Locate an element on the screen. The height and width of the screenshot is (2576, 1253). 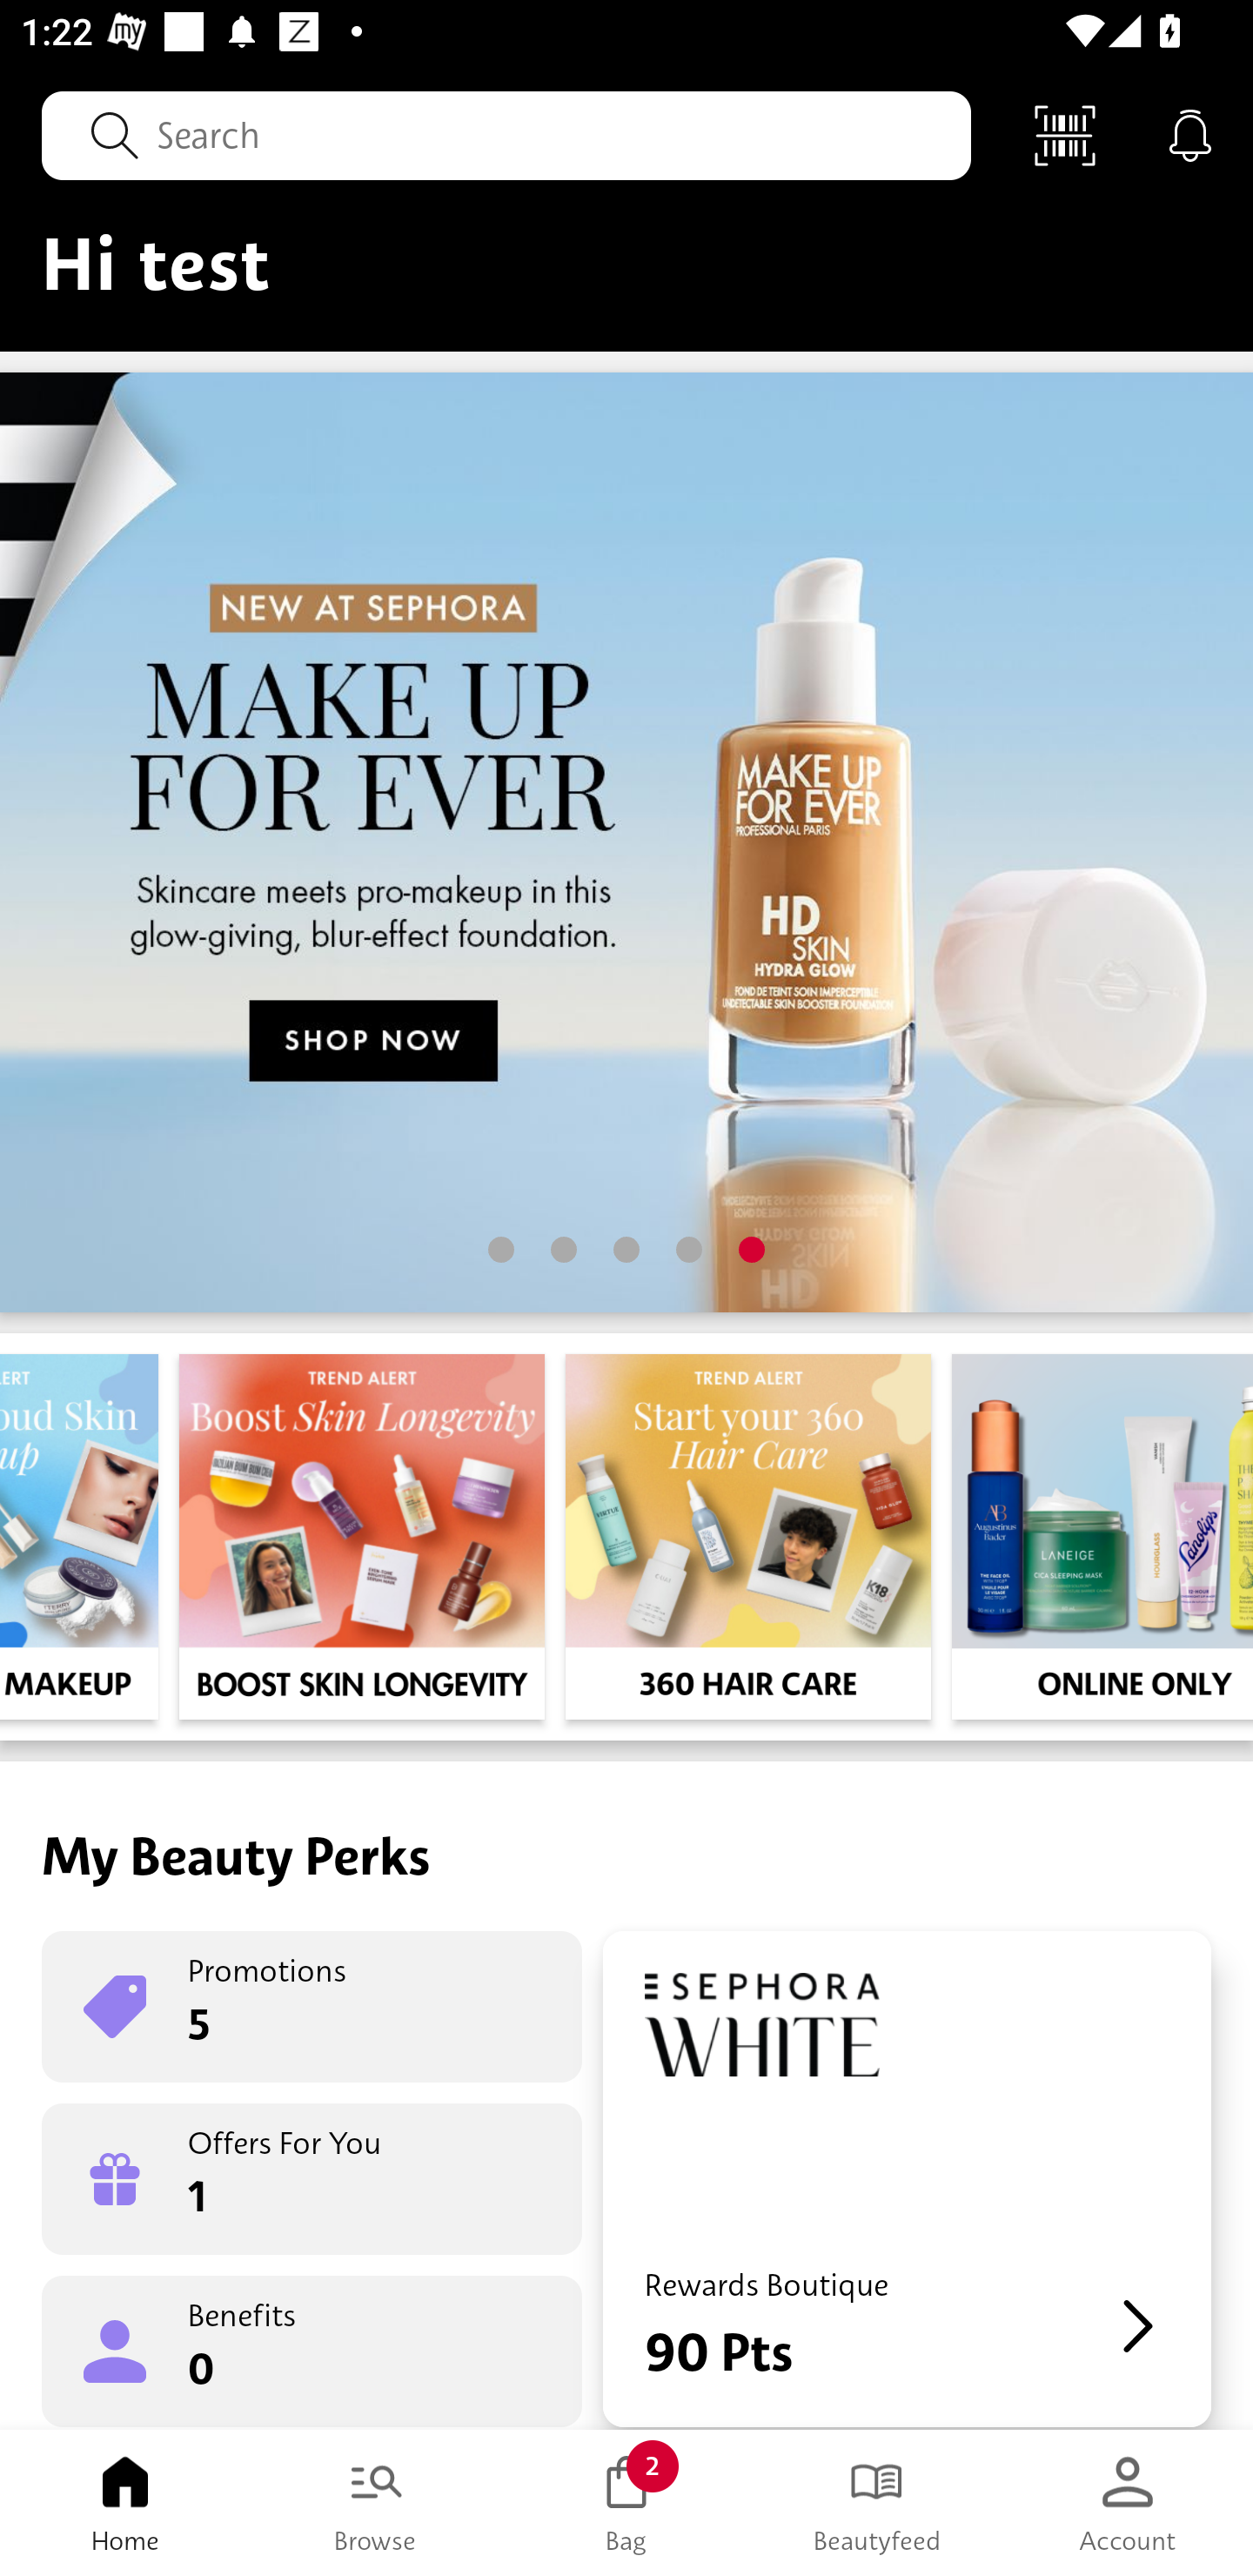
Rewards Boutique 90 Pts is located at coordinates (907, 2179).